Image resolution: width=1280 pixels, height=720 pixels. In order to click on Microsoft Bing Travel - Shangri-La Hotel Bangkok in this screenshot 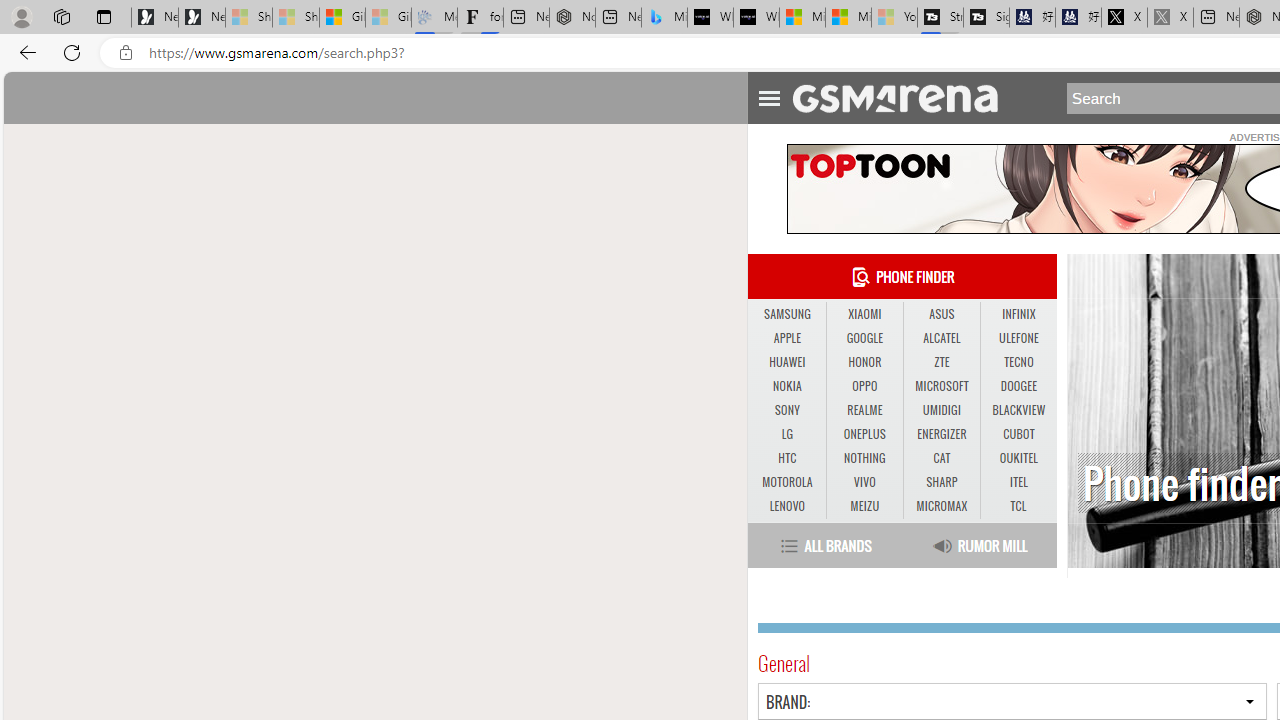, I will do `click(664, 18)`.